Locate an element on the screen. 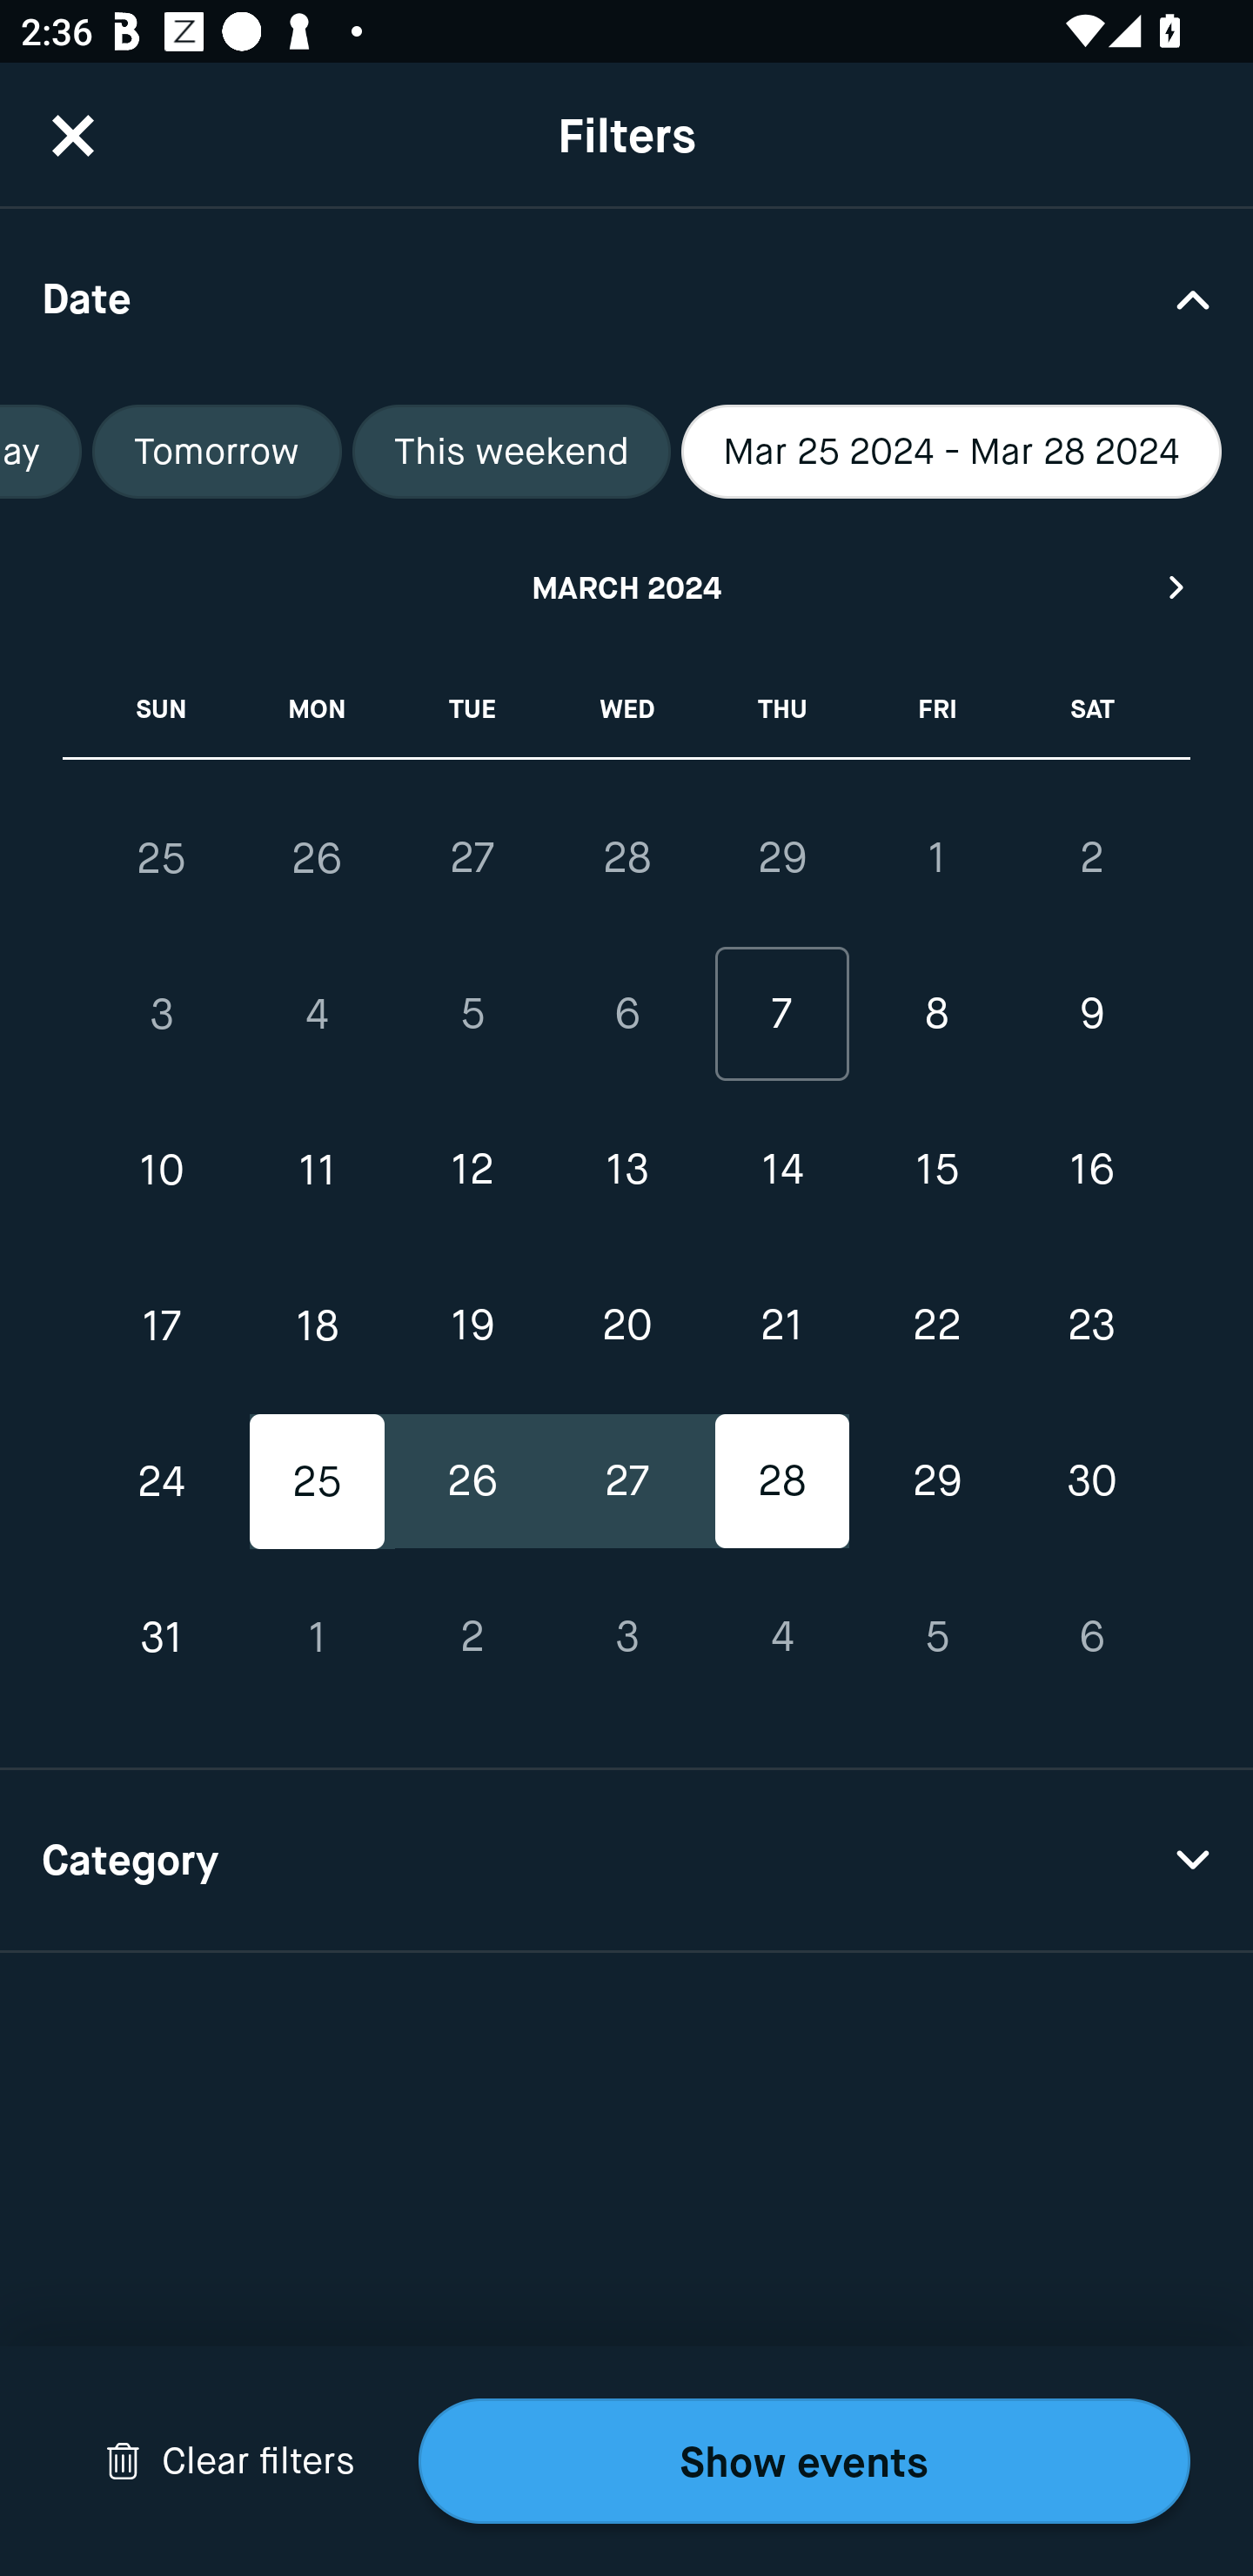 The width and height of the screenshot is (1253, 2576). Tomorrow is located at coordinates (218, 452).